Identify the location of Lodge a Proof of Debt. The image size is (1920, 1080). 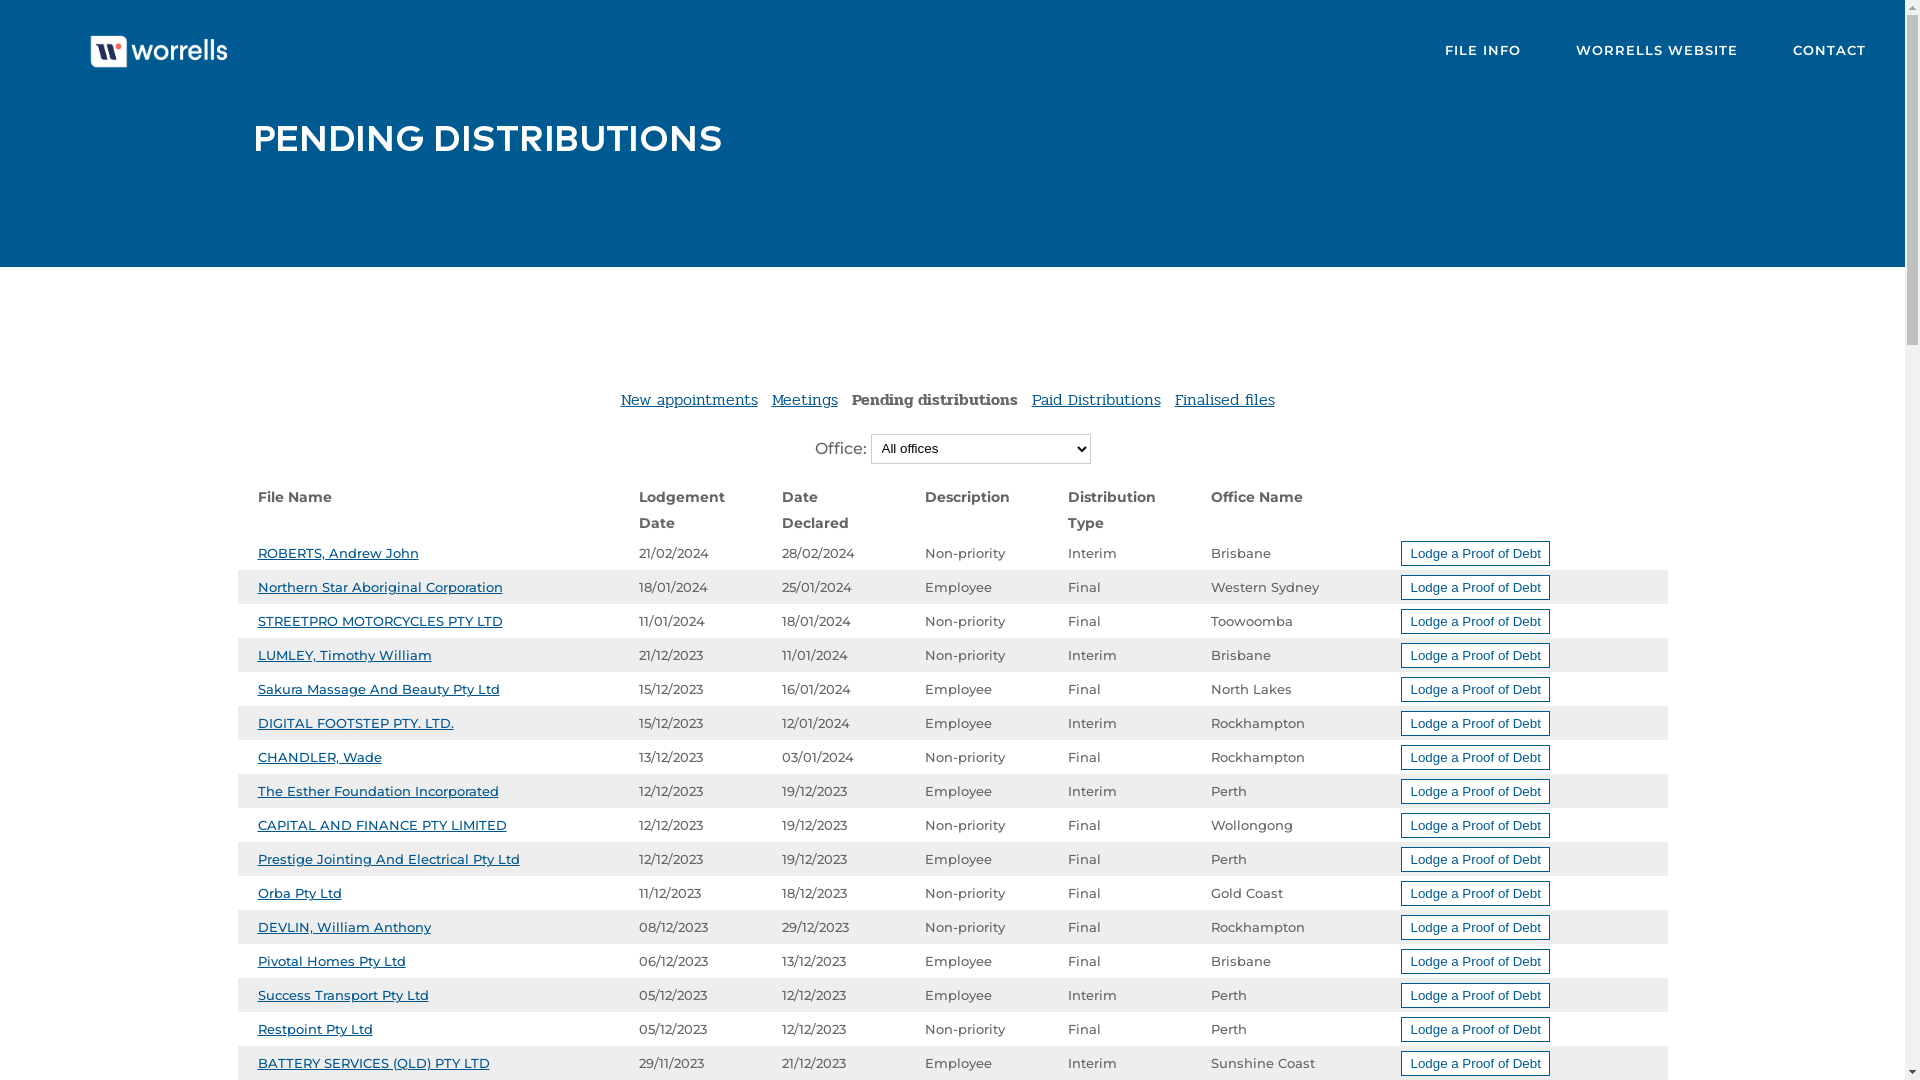
(1475, 962).